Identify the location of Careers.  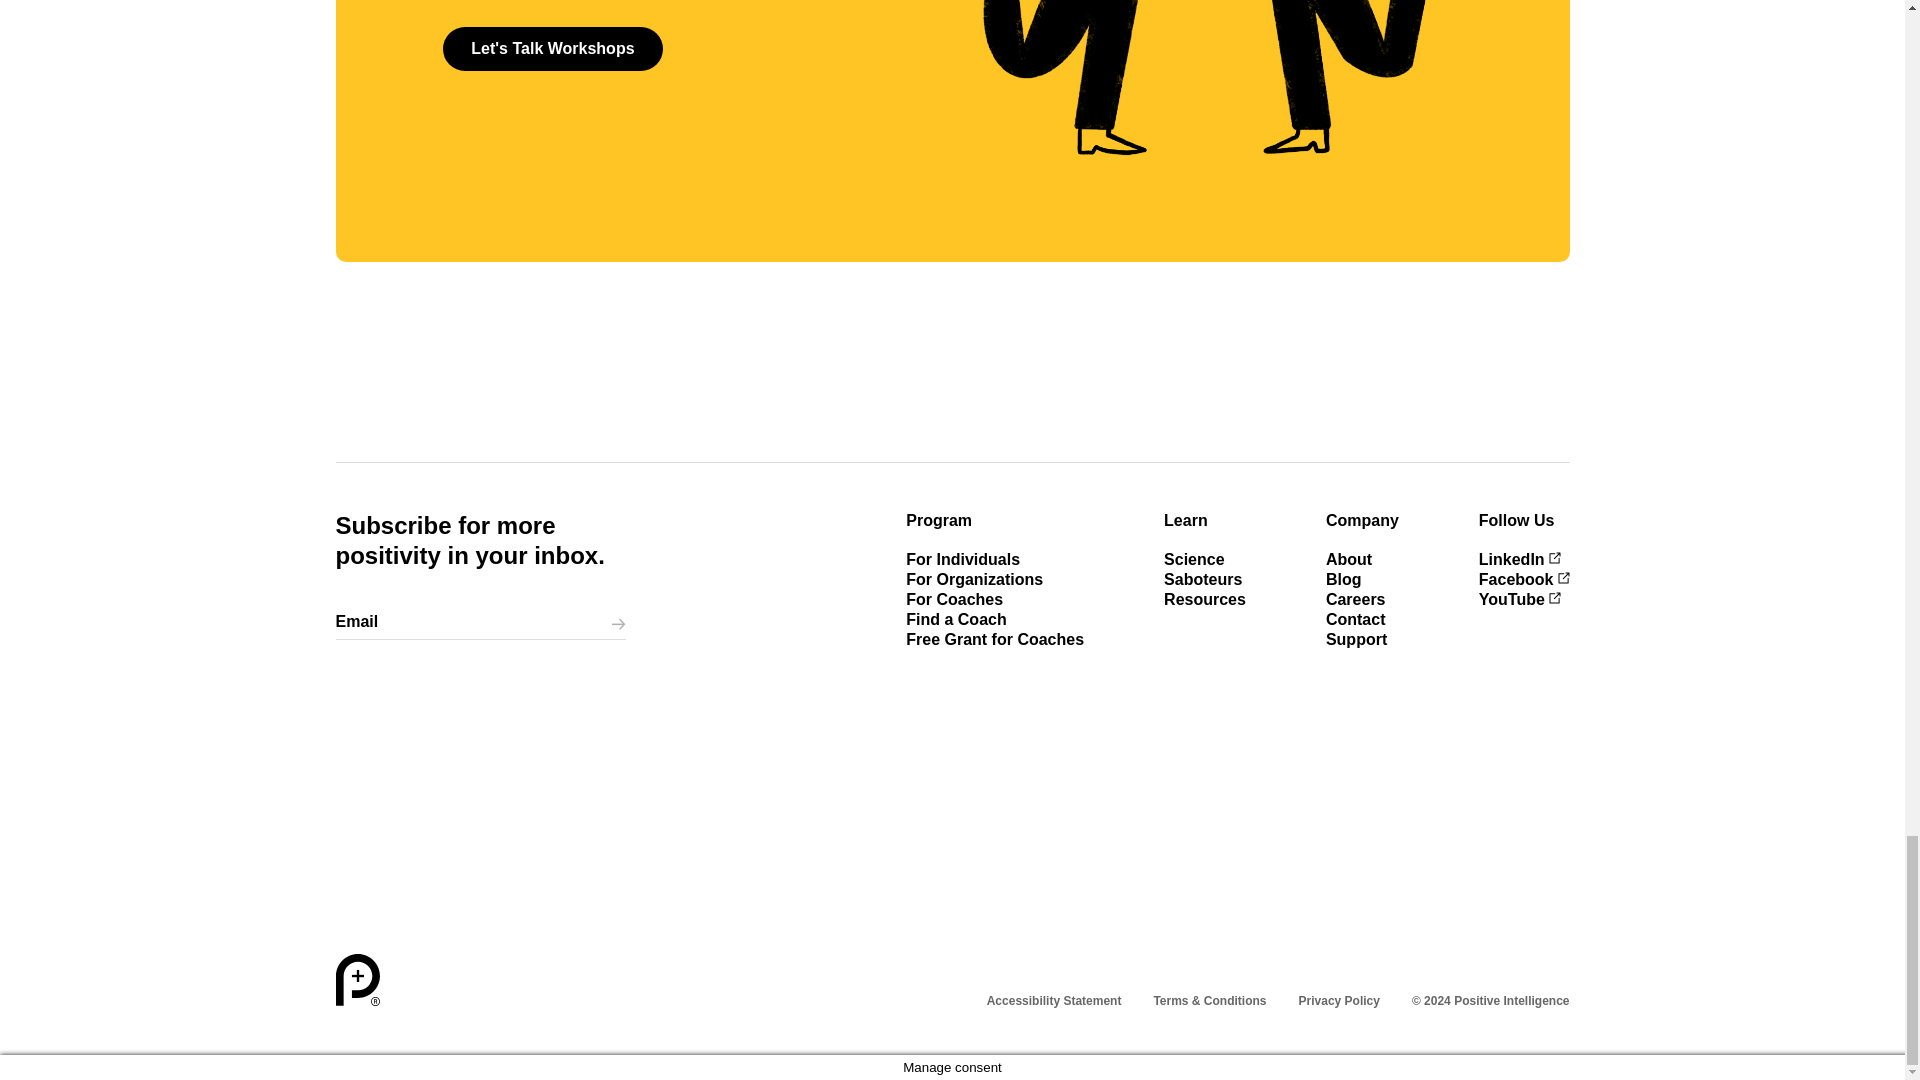
(1356, 599).